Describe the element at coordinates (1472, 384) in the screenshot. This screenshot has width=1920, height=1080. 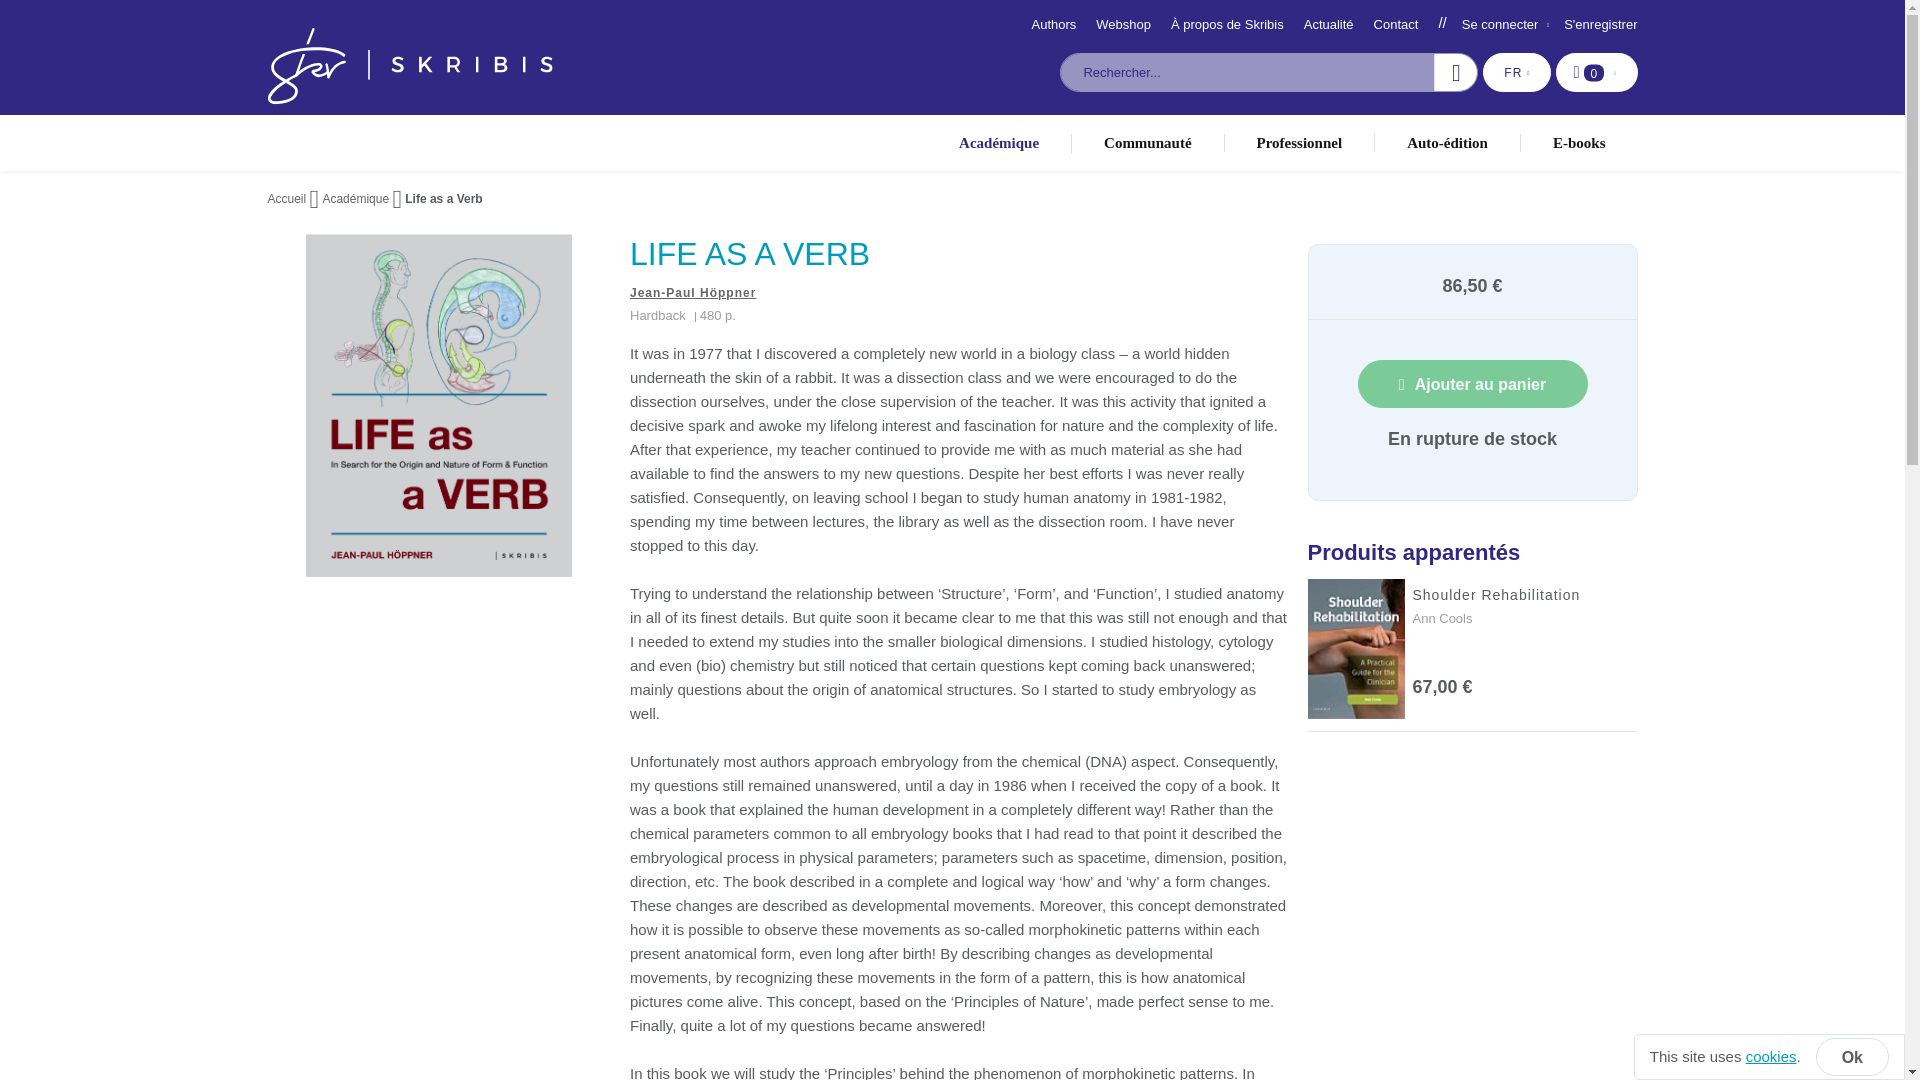
I see `Ajouter au panier` at that location.